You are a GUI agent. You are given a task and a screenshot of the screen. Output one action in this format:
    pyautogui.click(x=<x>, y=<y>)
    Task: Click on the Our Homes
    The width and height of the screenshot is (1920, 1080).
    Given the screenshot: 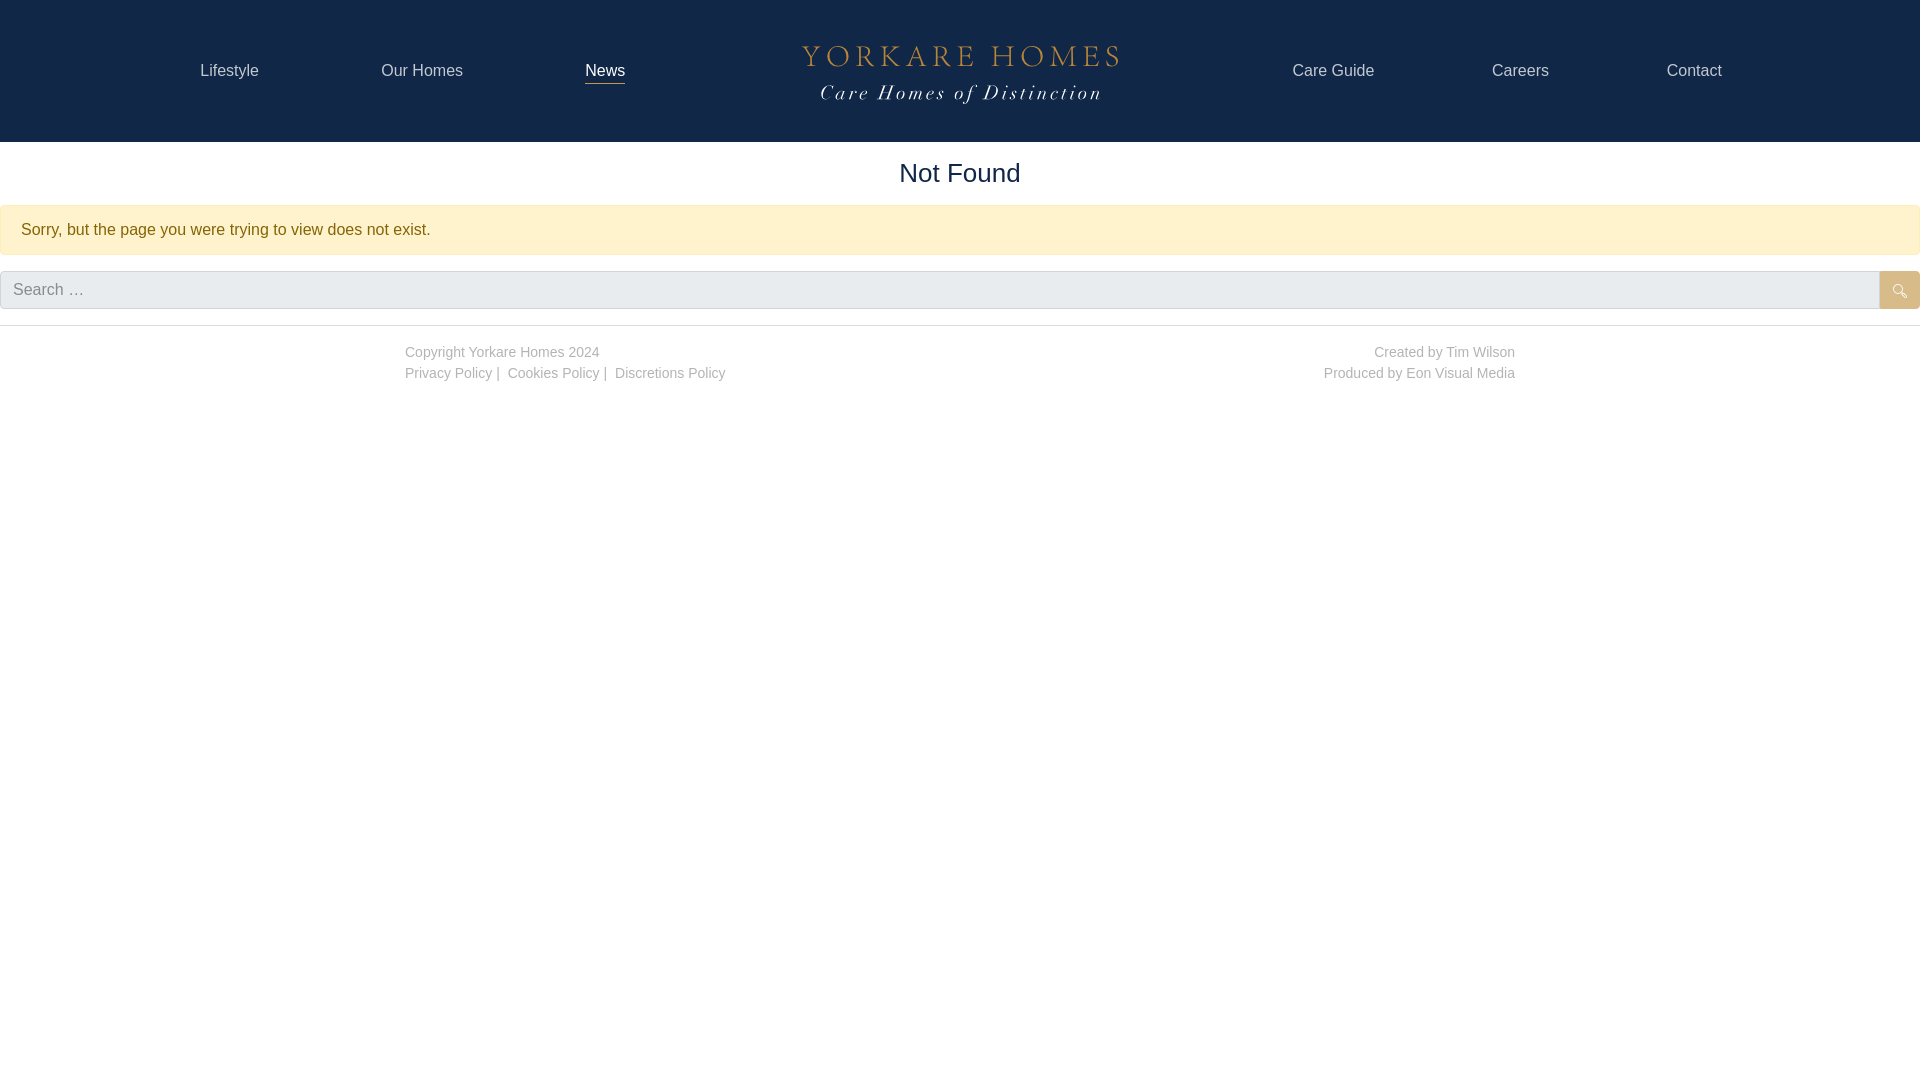 What is the action you would take?
    pyautogui.click(x=421, y=70)
    